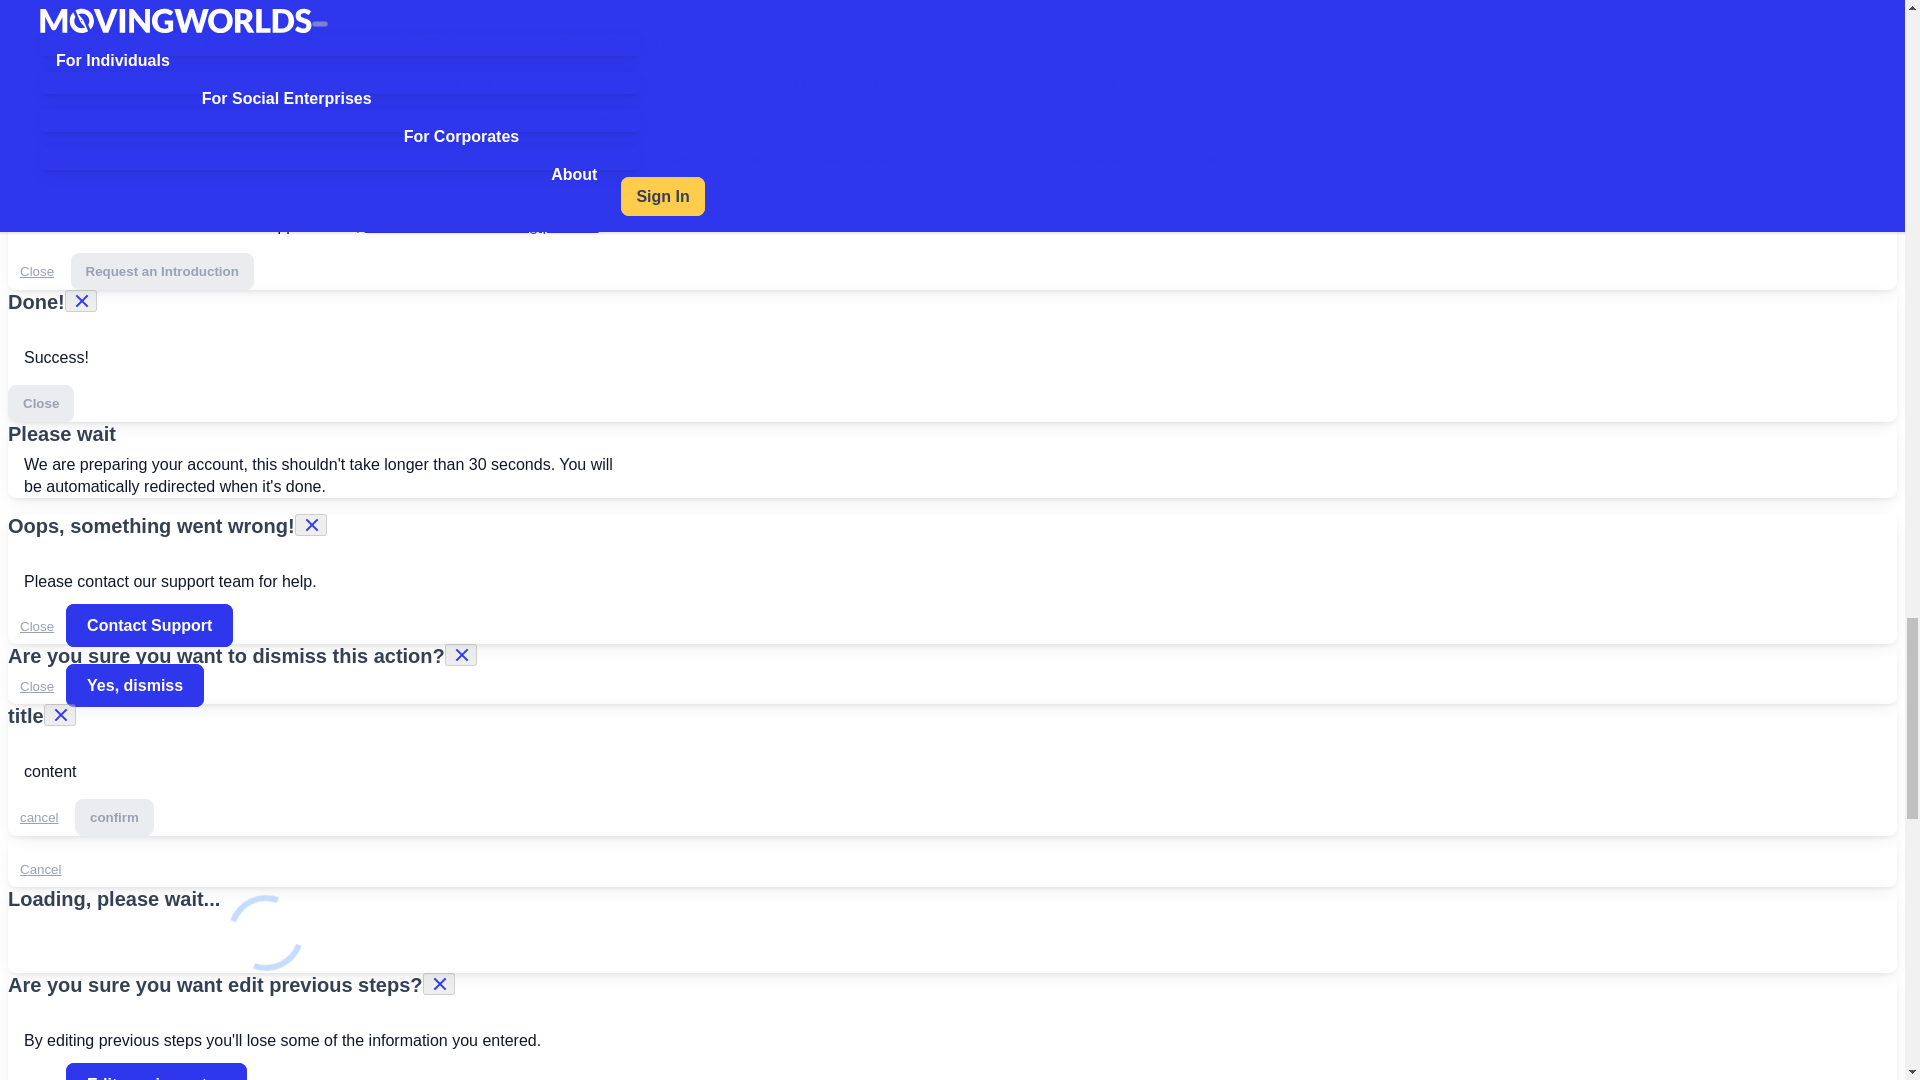 The image size is (1920, 1080). Describe the element at coordinates (36, 626) in the screenshot. I see `Close` at that location.